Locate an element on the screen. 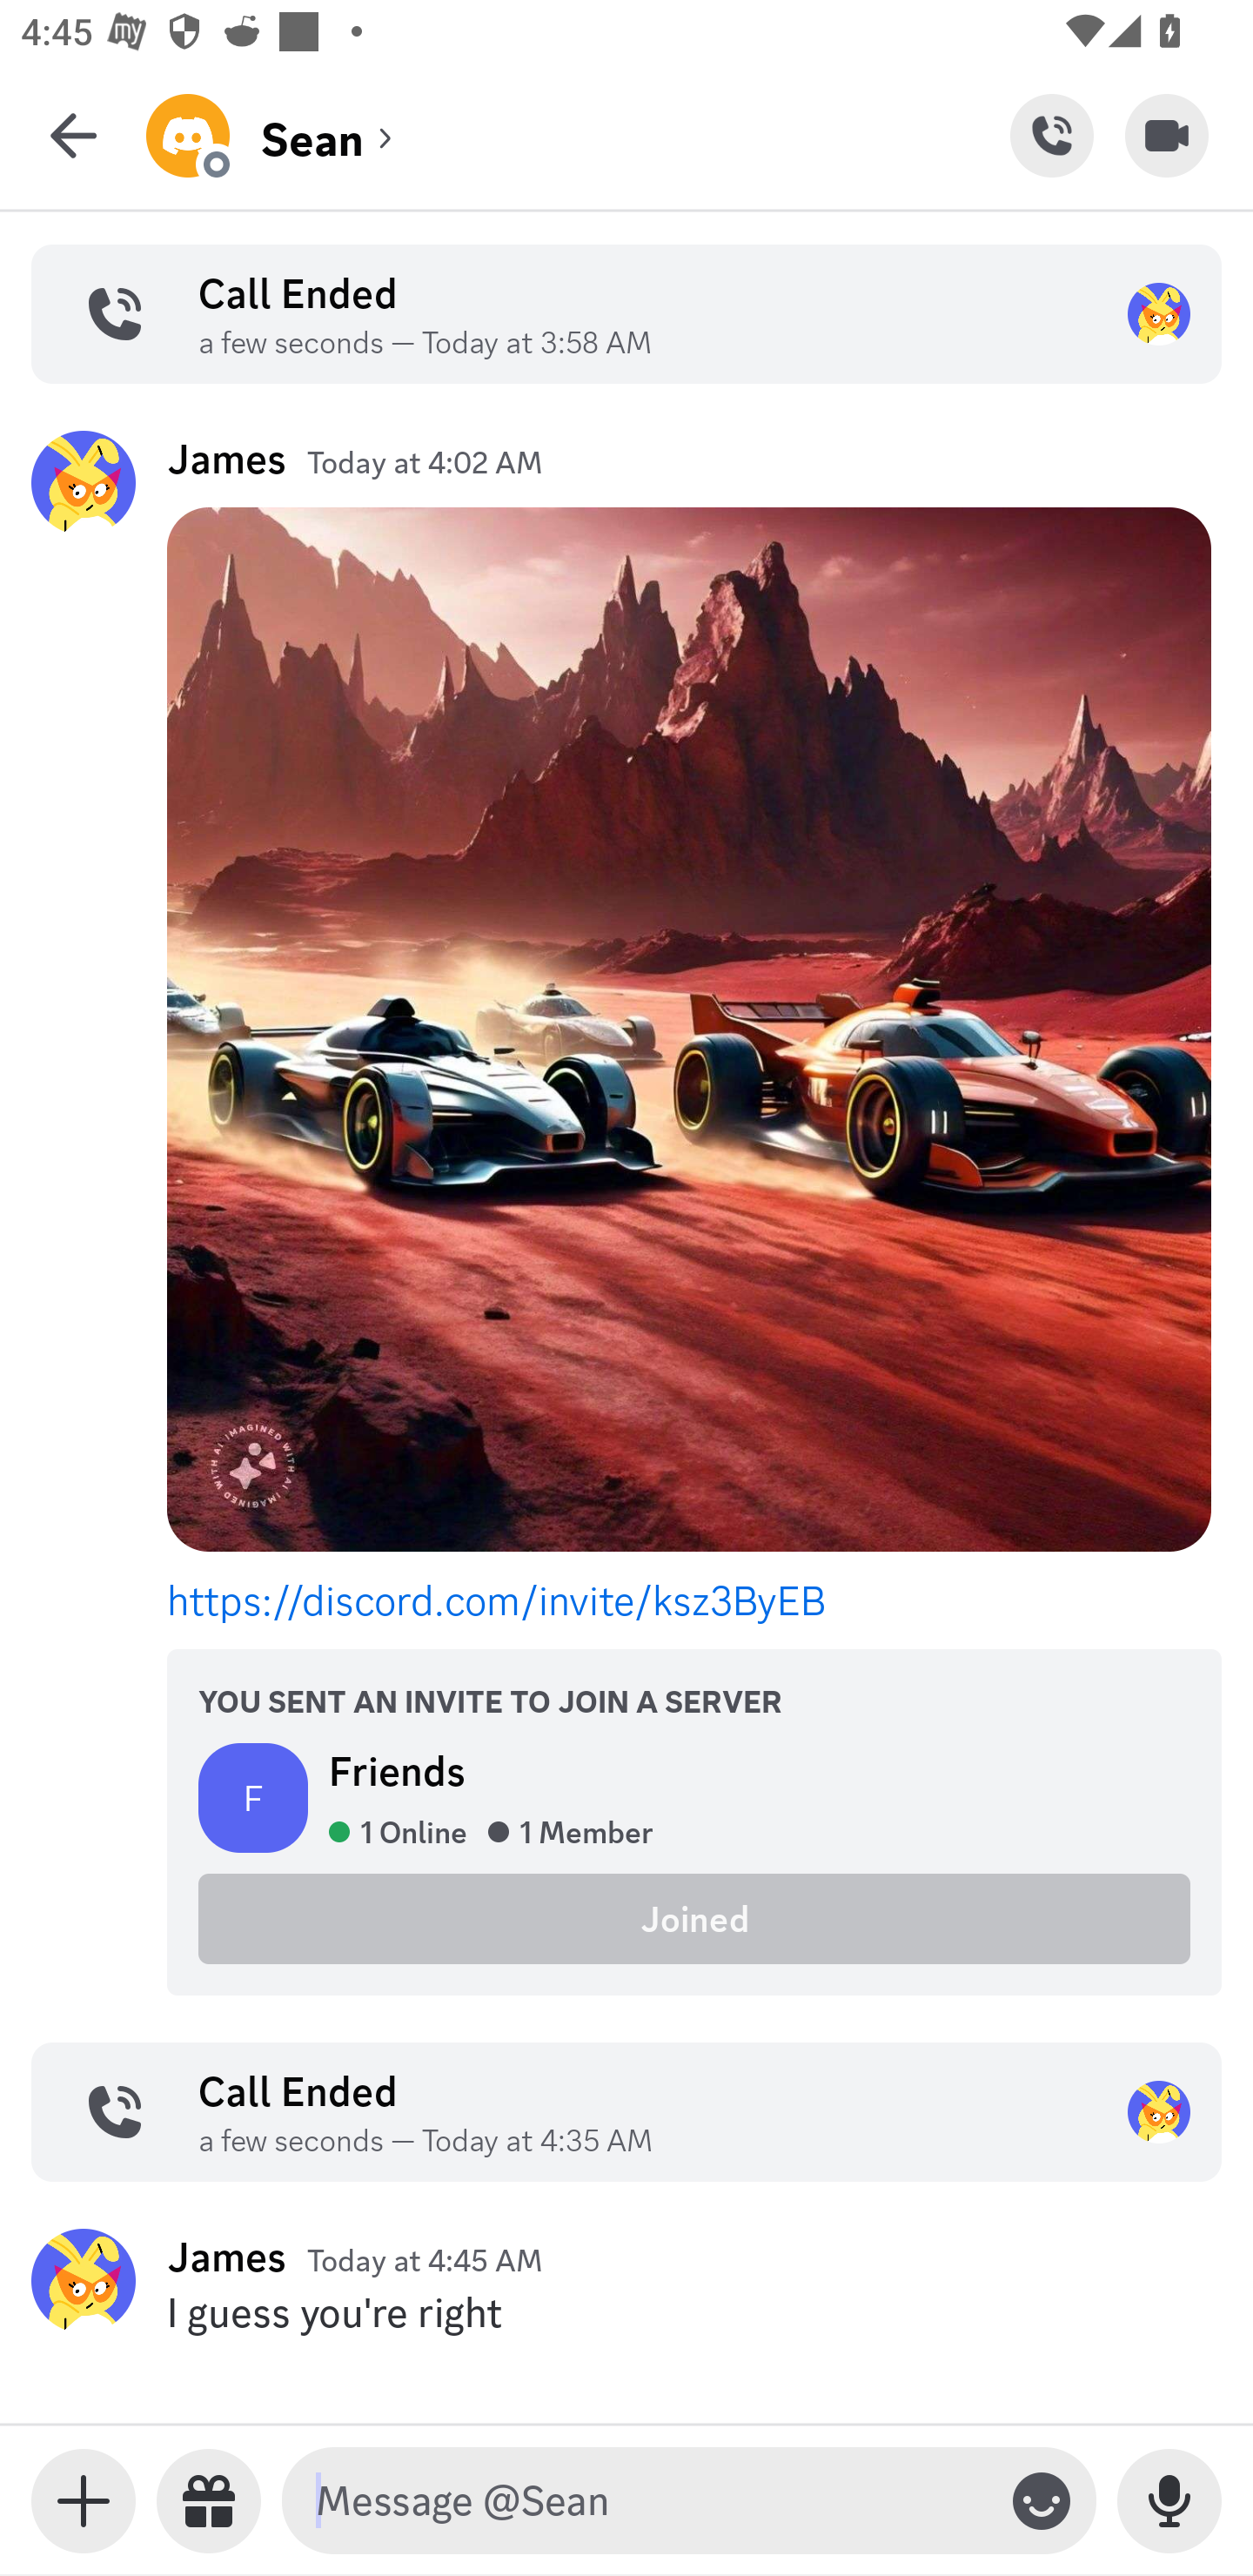  Back is located at coordinates (73, 135).